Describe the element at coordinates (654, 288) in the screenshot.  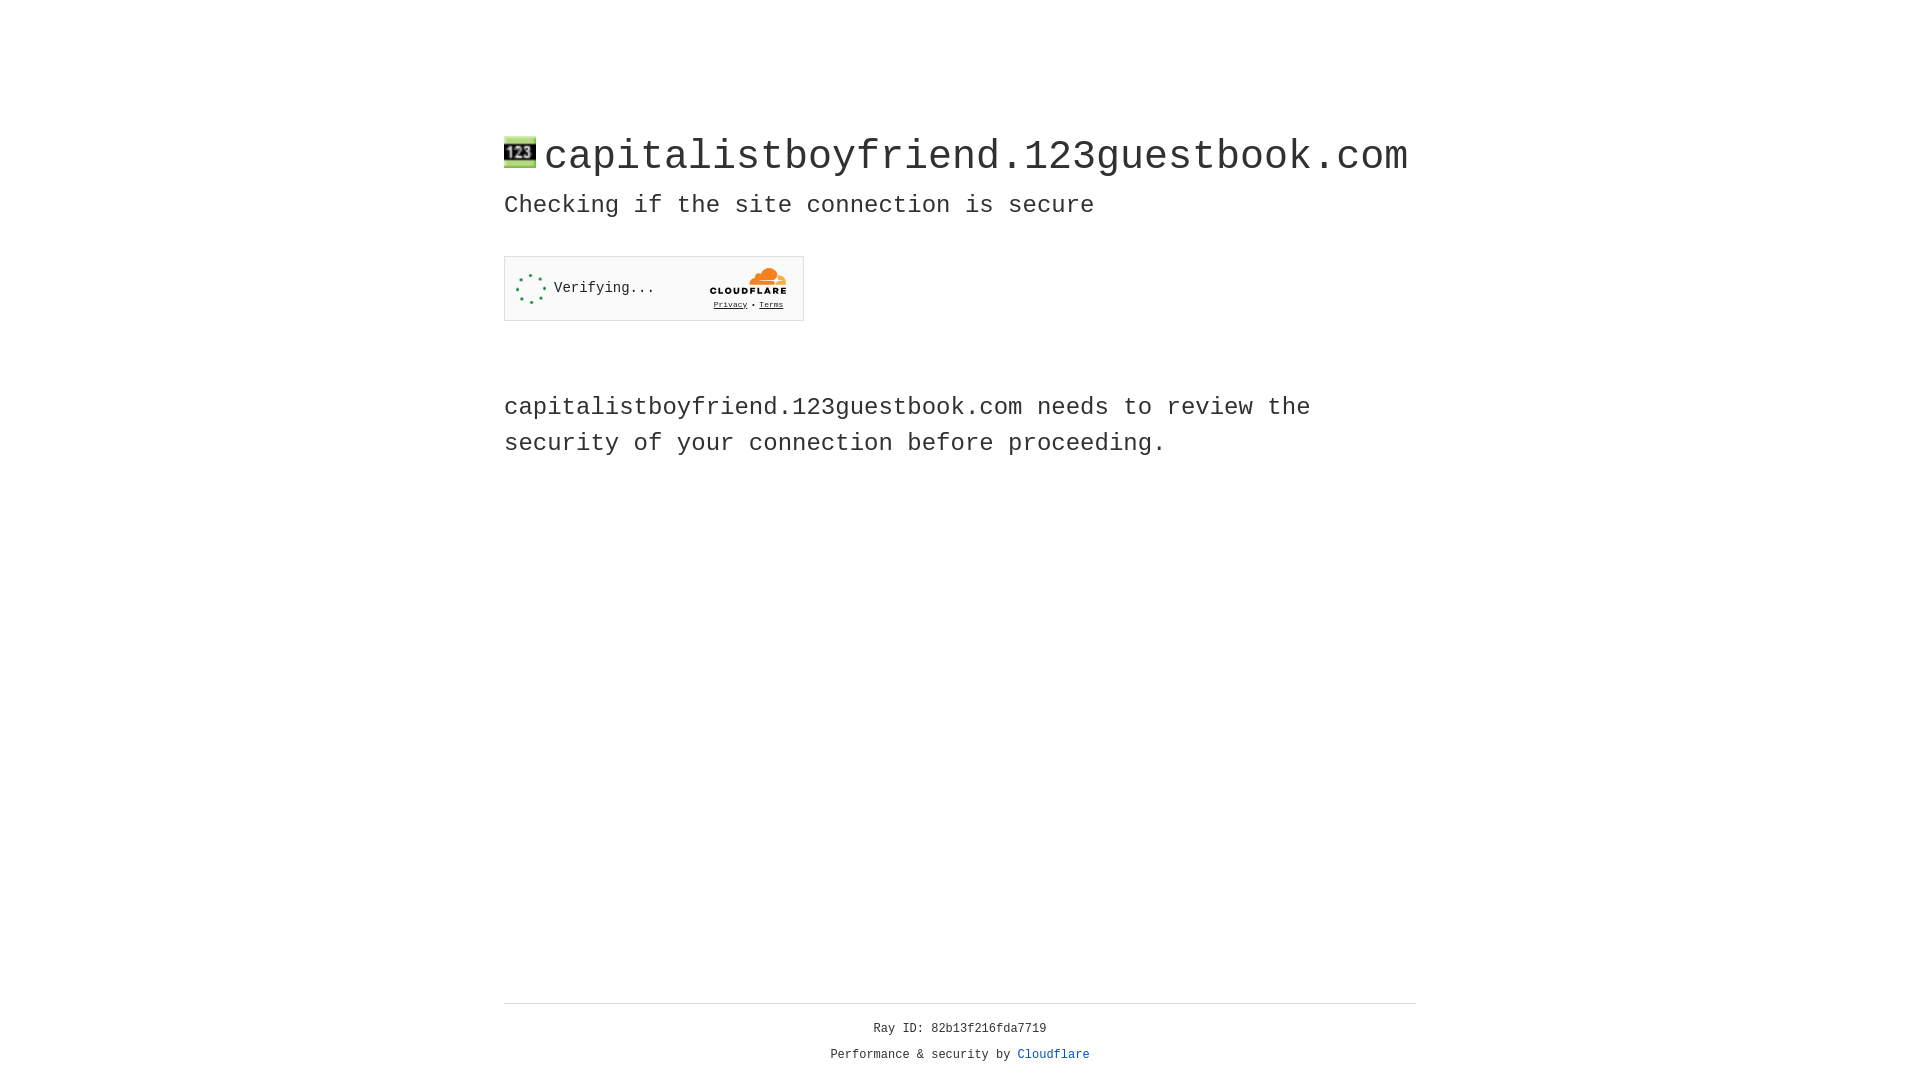
I see `Widget containing a Cloudflare security challenge` at that location.